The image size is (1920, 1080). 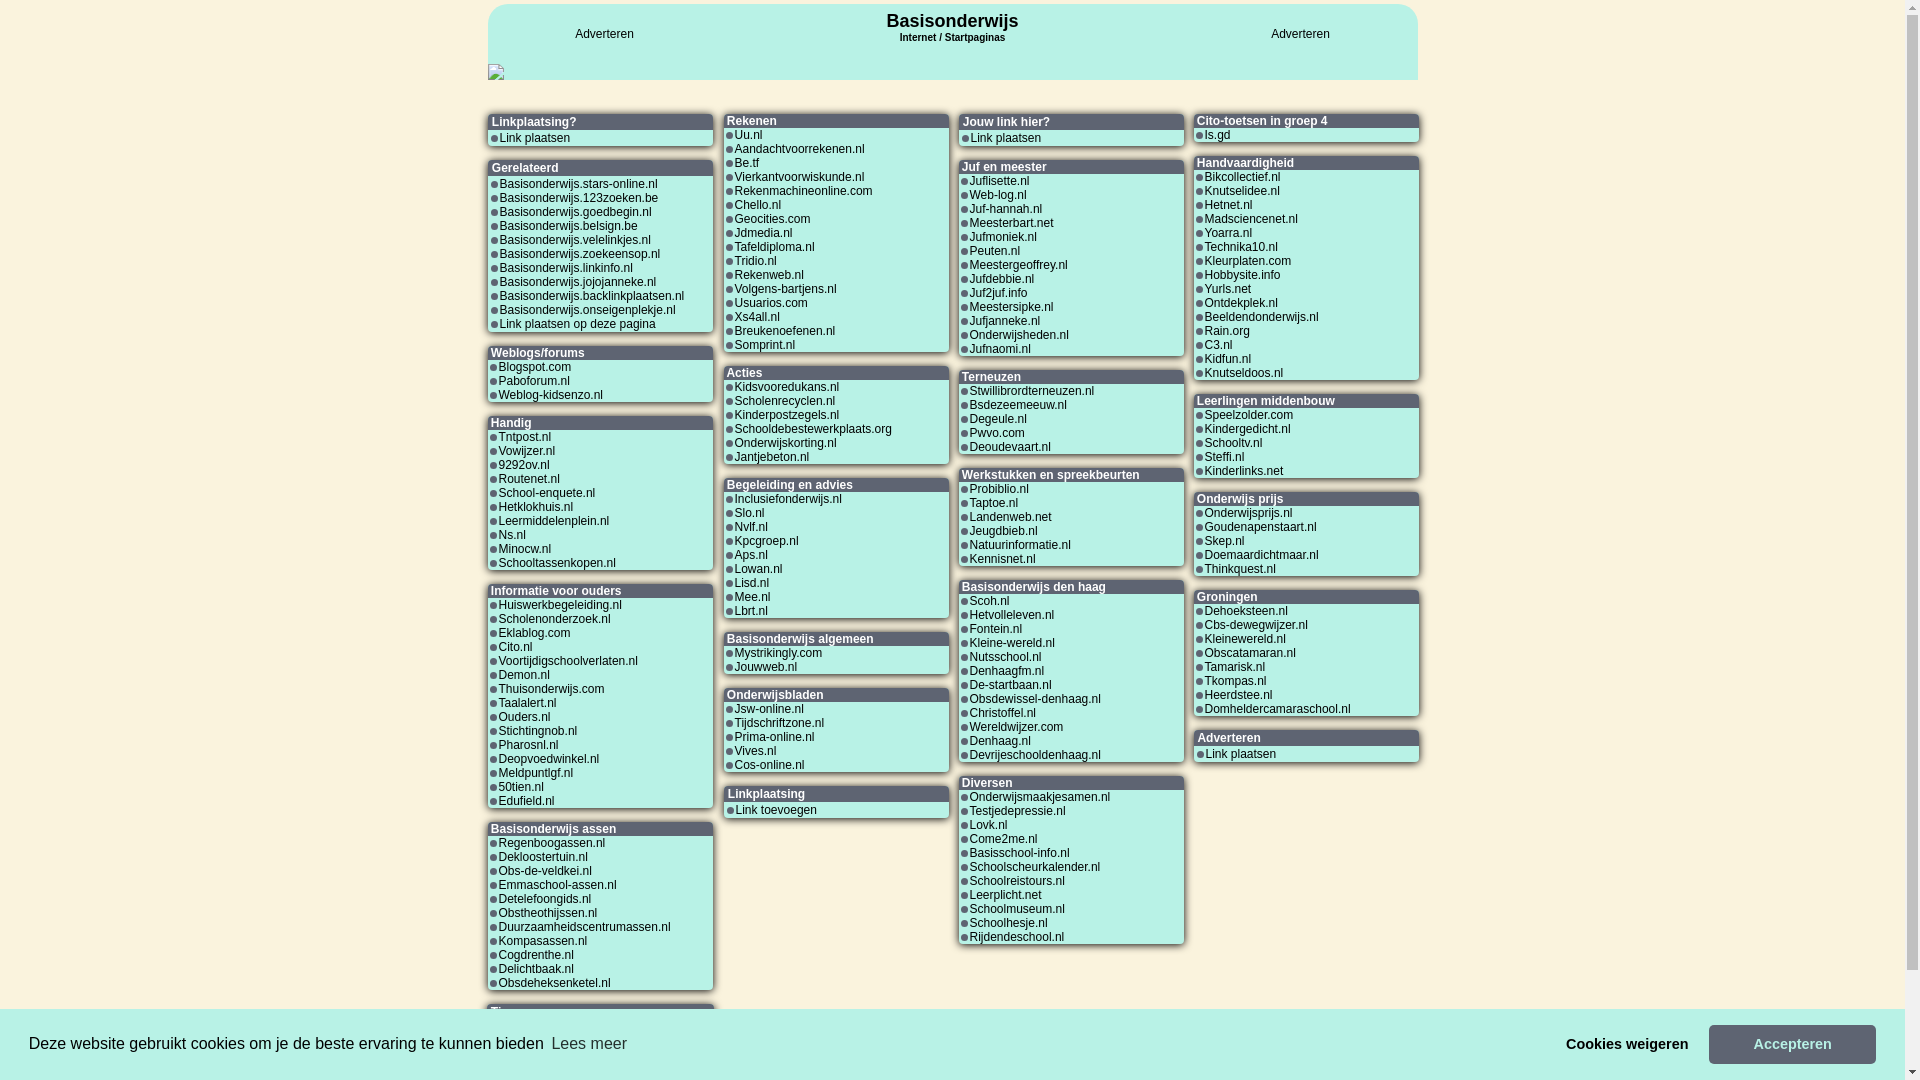 I want to click on Delichtbaak.nl, so click(x=536, y=969).